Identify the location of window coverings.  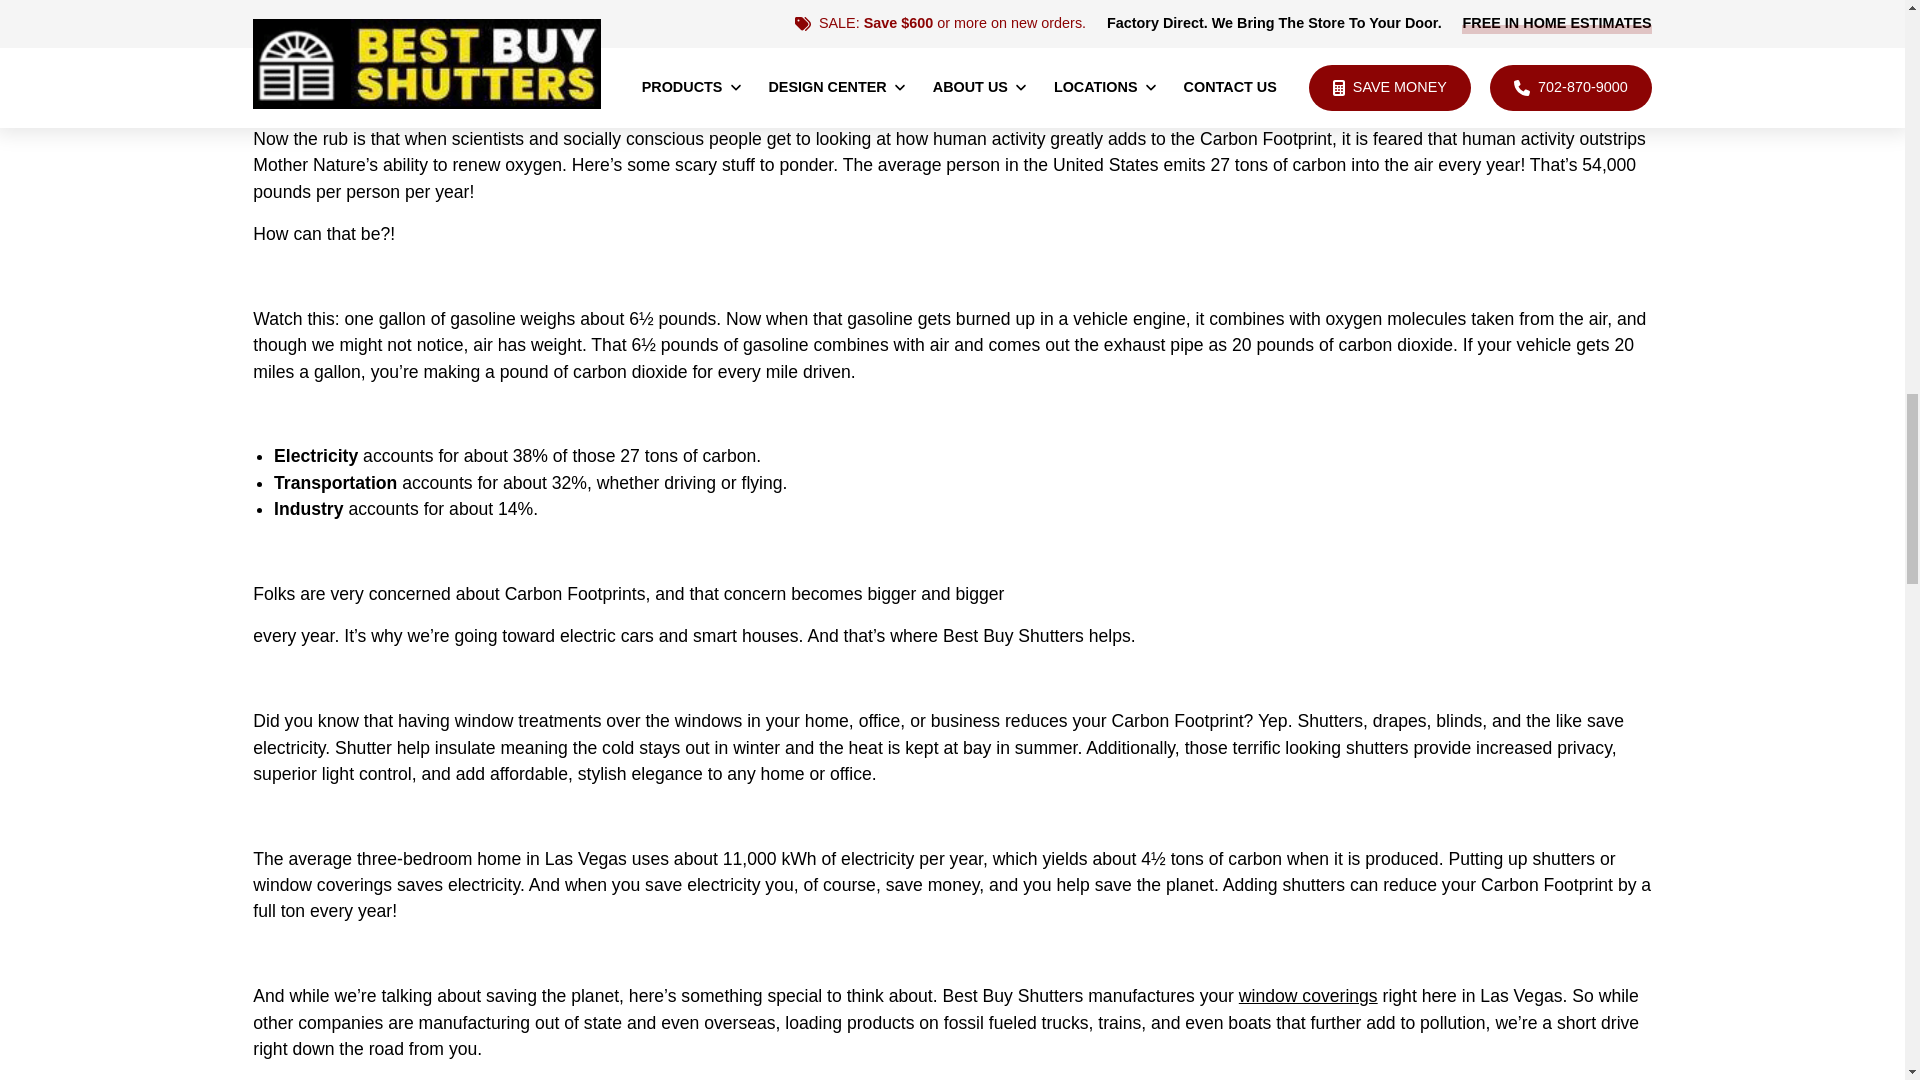
(1308, 995).